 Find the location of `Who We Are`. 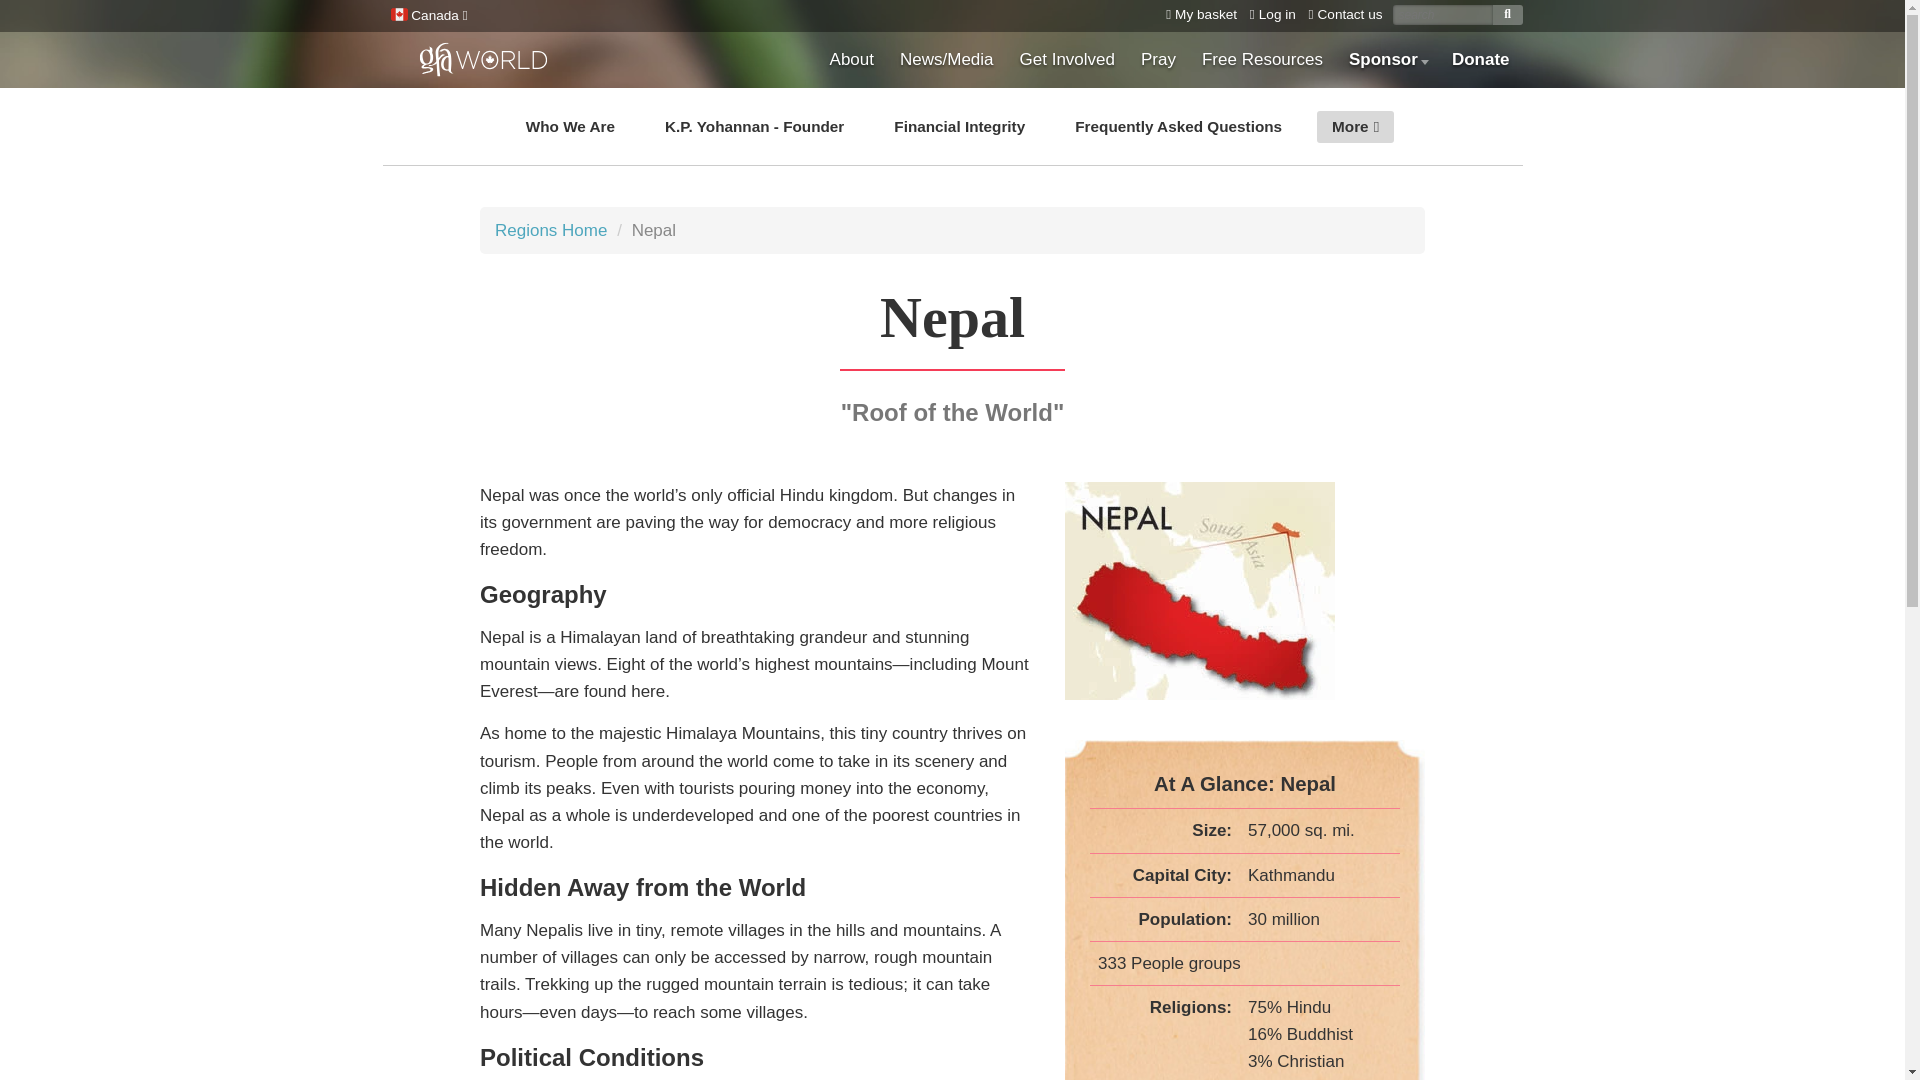

Who We Are is located at coordinates (570, 126).